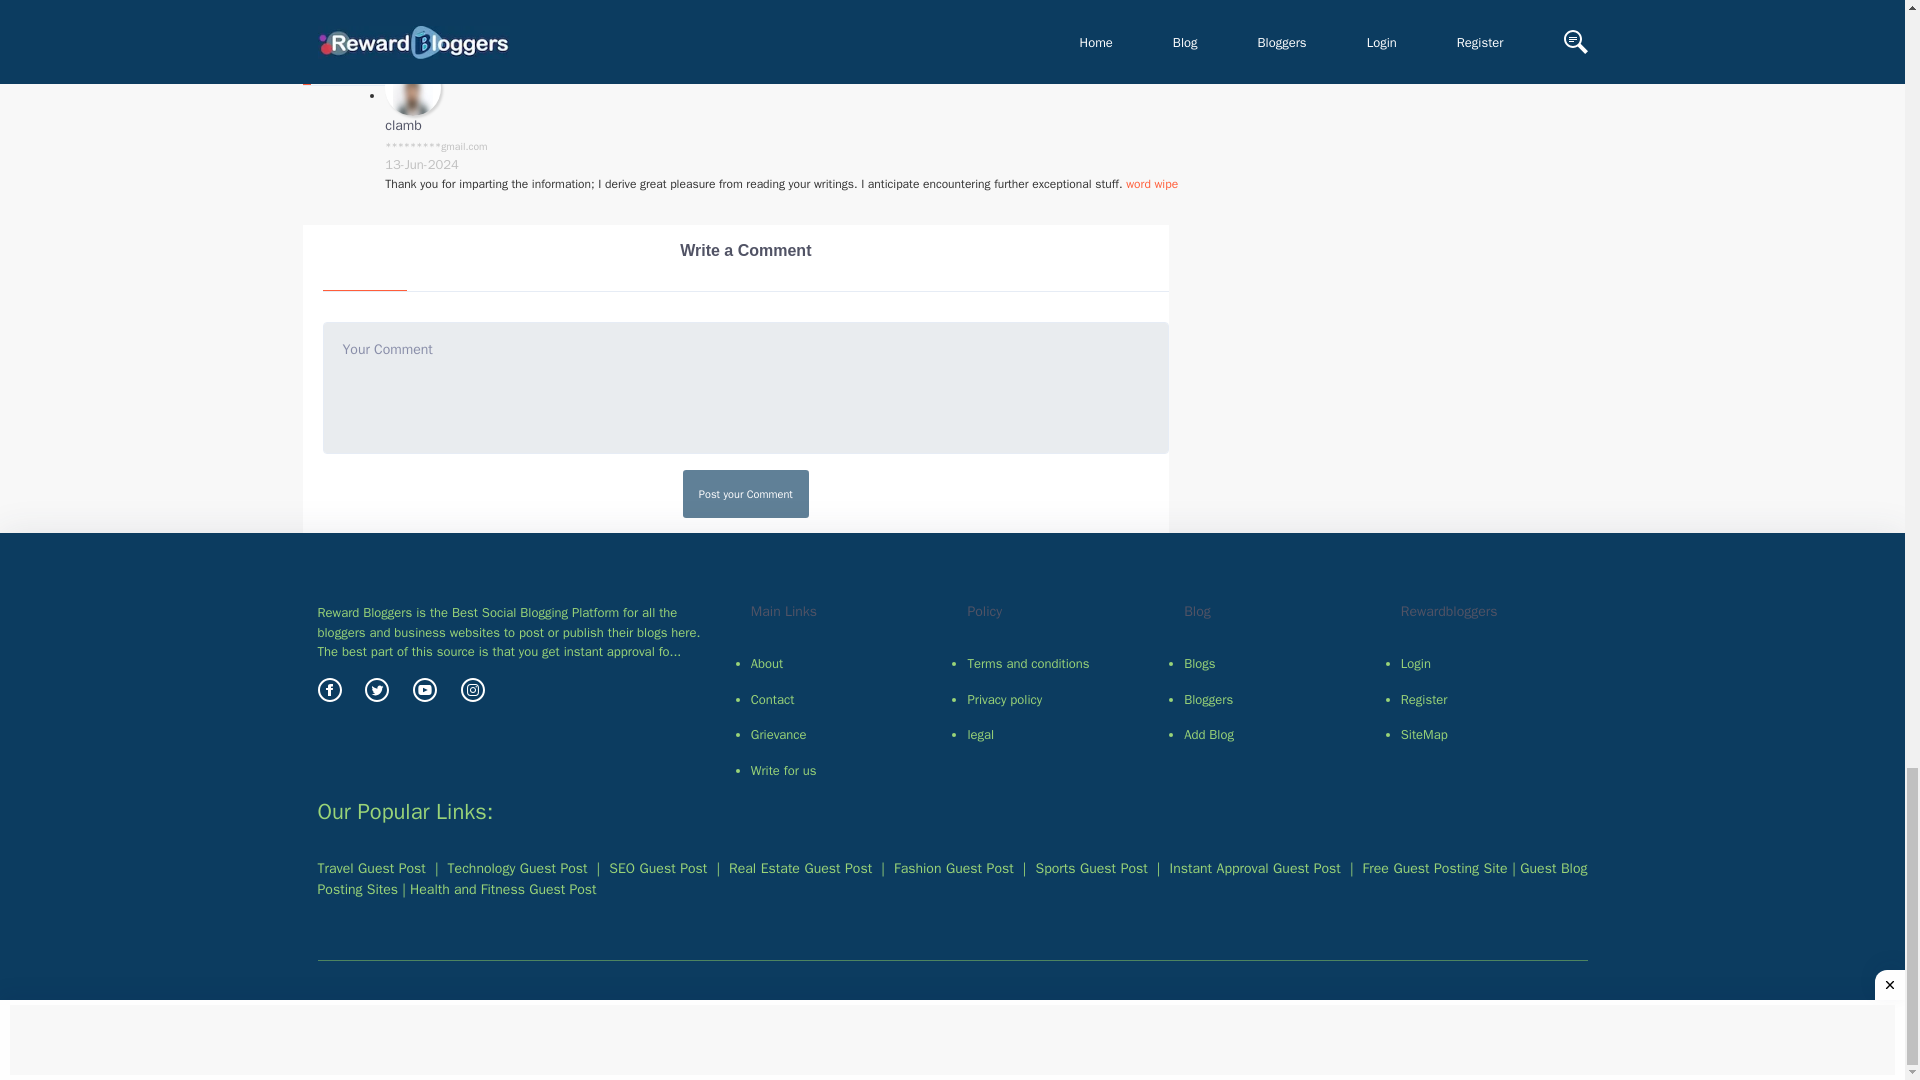 Image resolution: width=1920 pixels, height=1080 pixels. I want to click on Fashion Guest Post, so click(954, 868).